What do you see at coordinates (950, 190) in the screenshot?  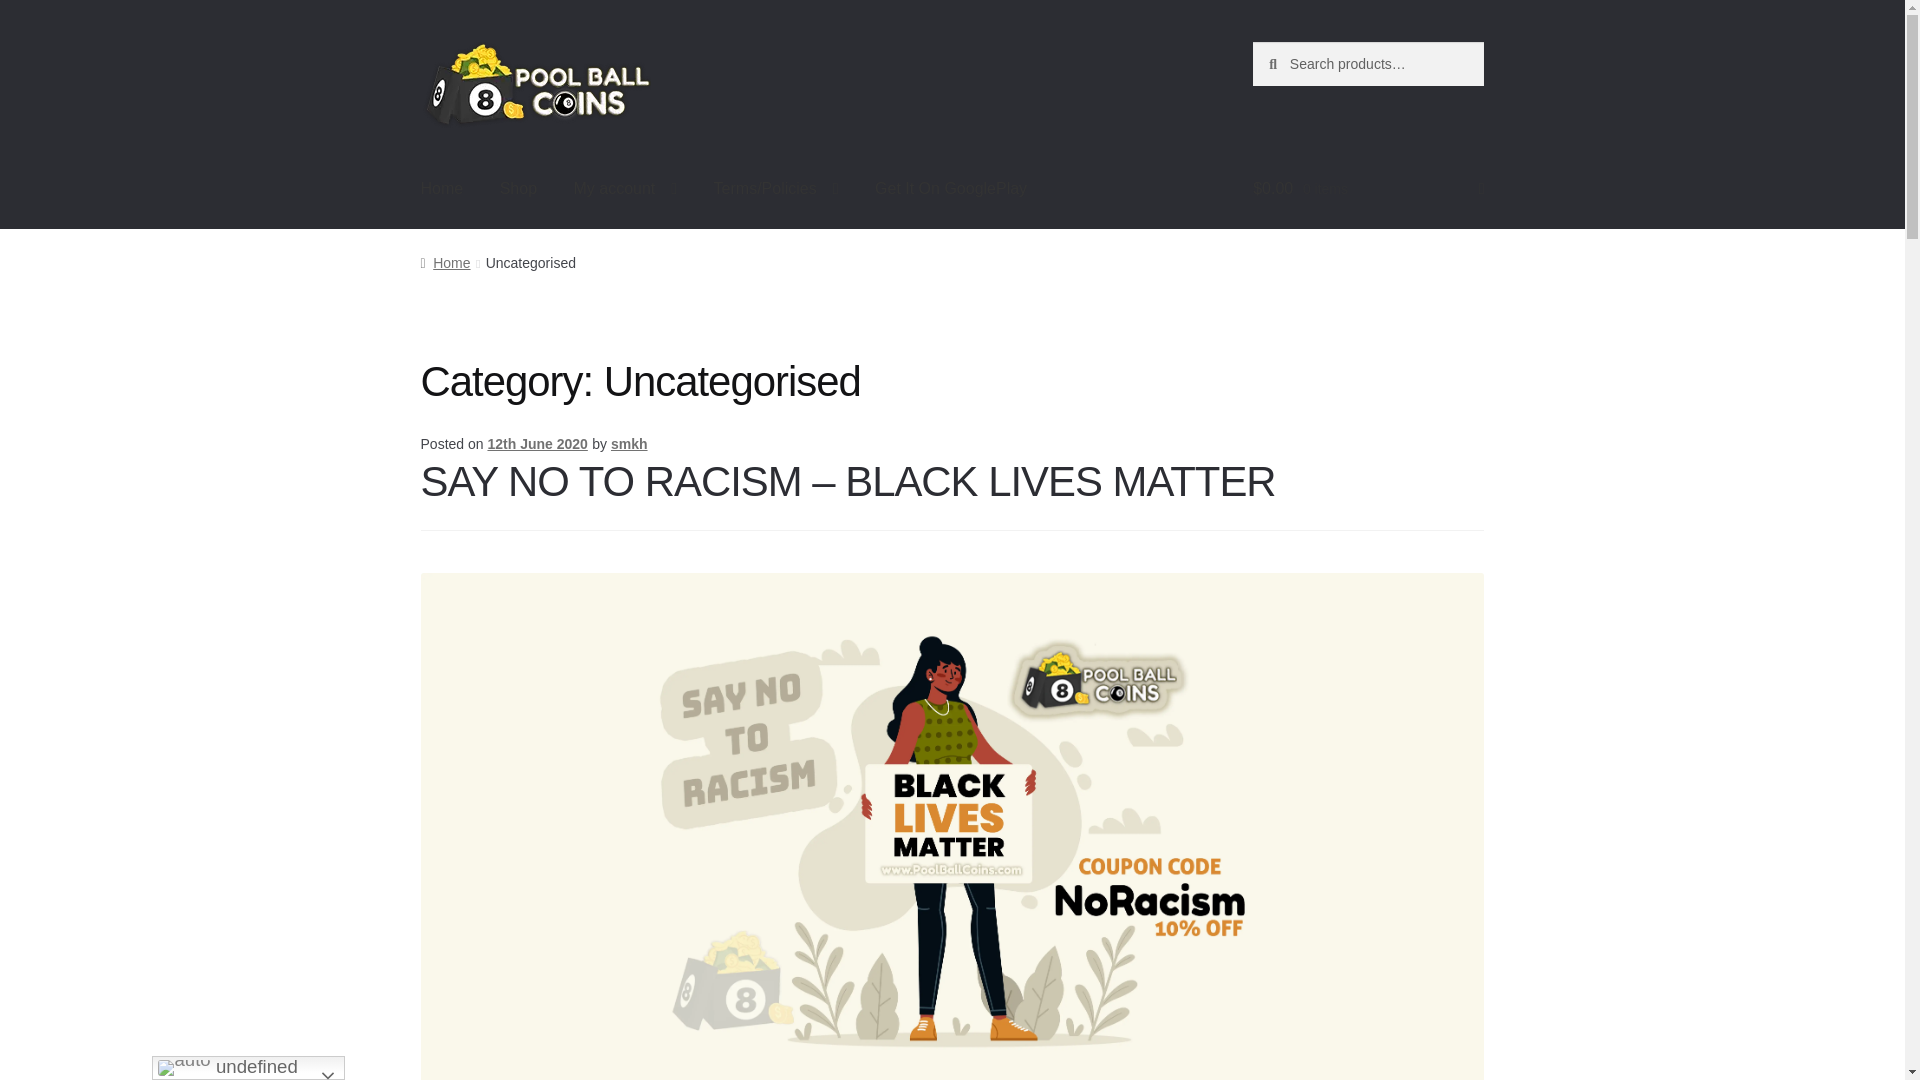 I see `Get It On GooglePlay` at bounding box center [950, 190].